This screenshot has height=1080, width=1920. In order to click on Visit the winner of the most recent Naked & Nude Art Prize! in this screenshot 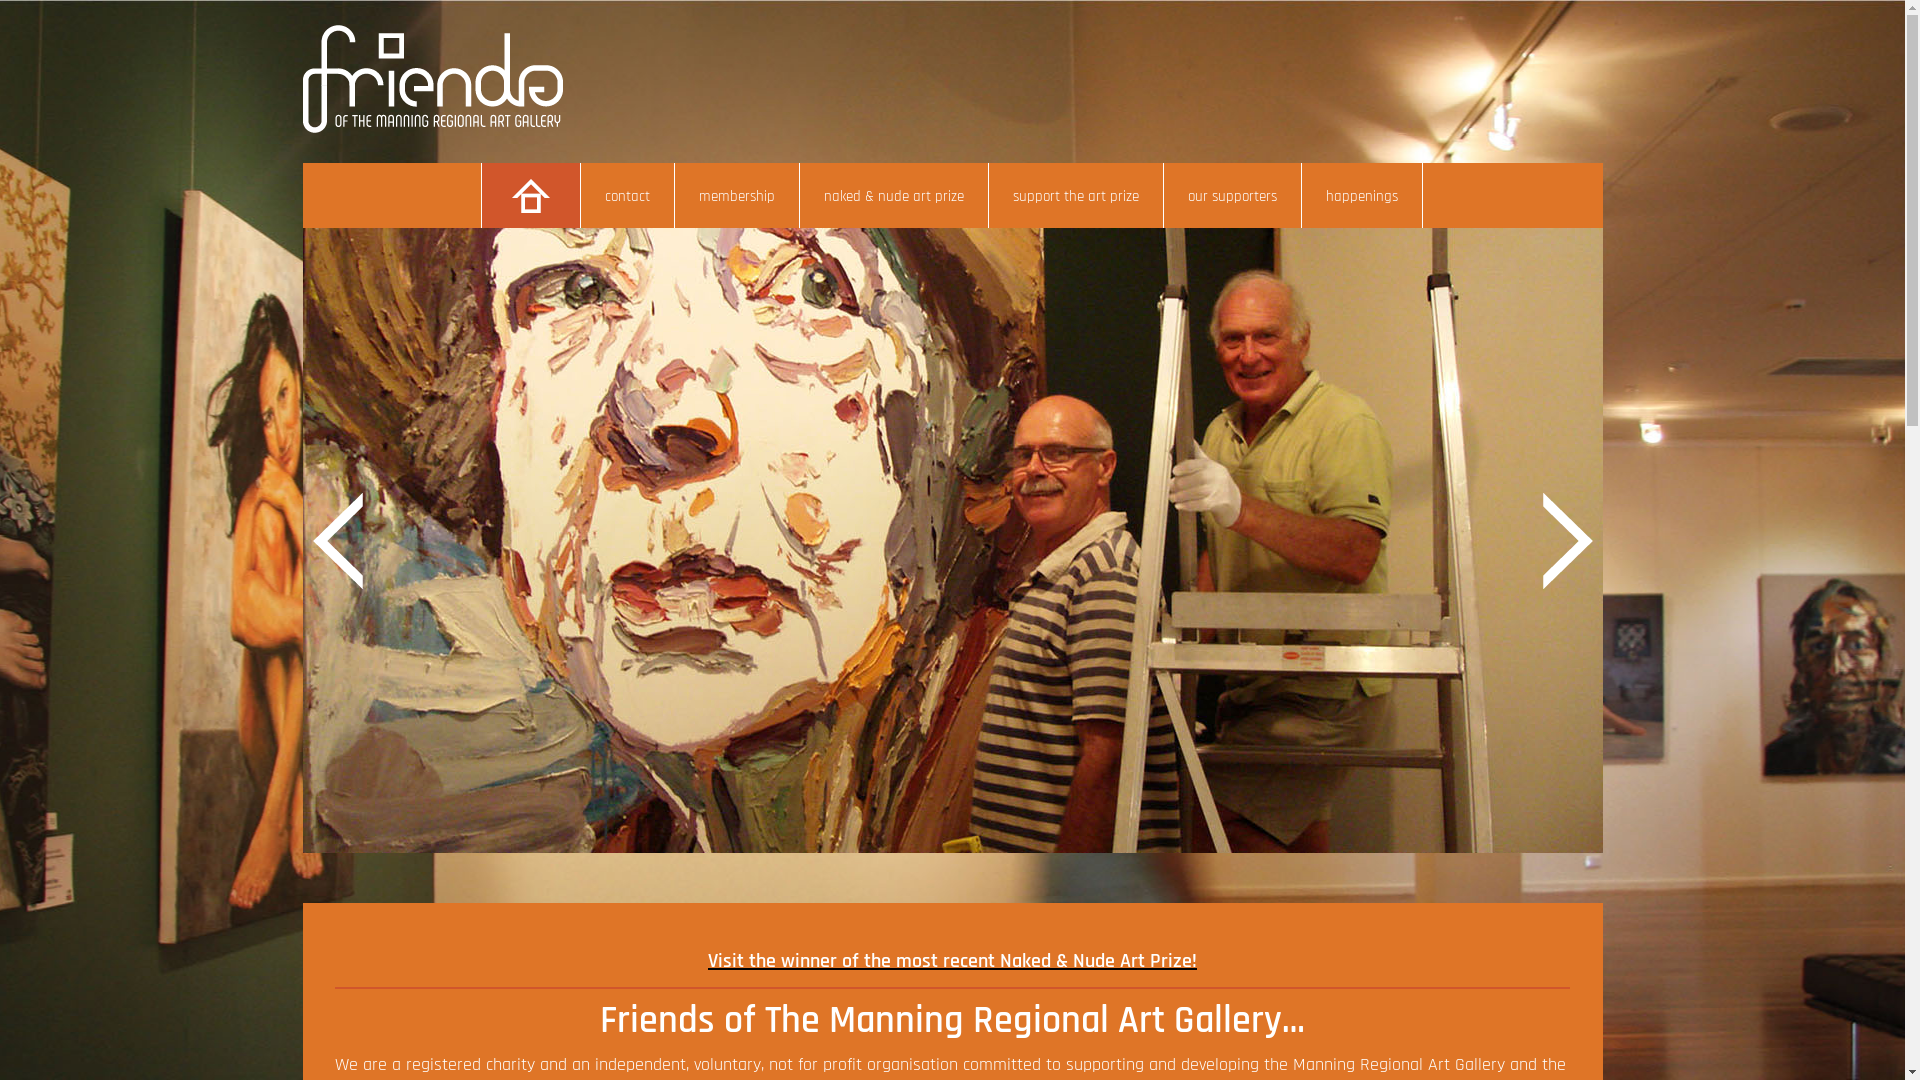, I will do `click(952, 961)`.